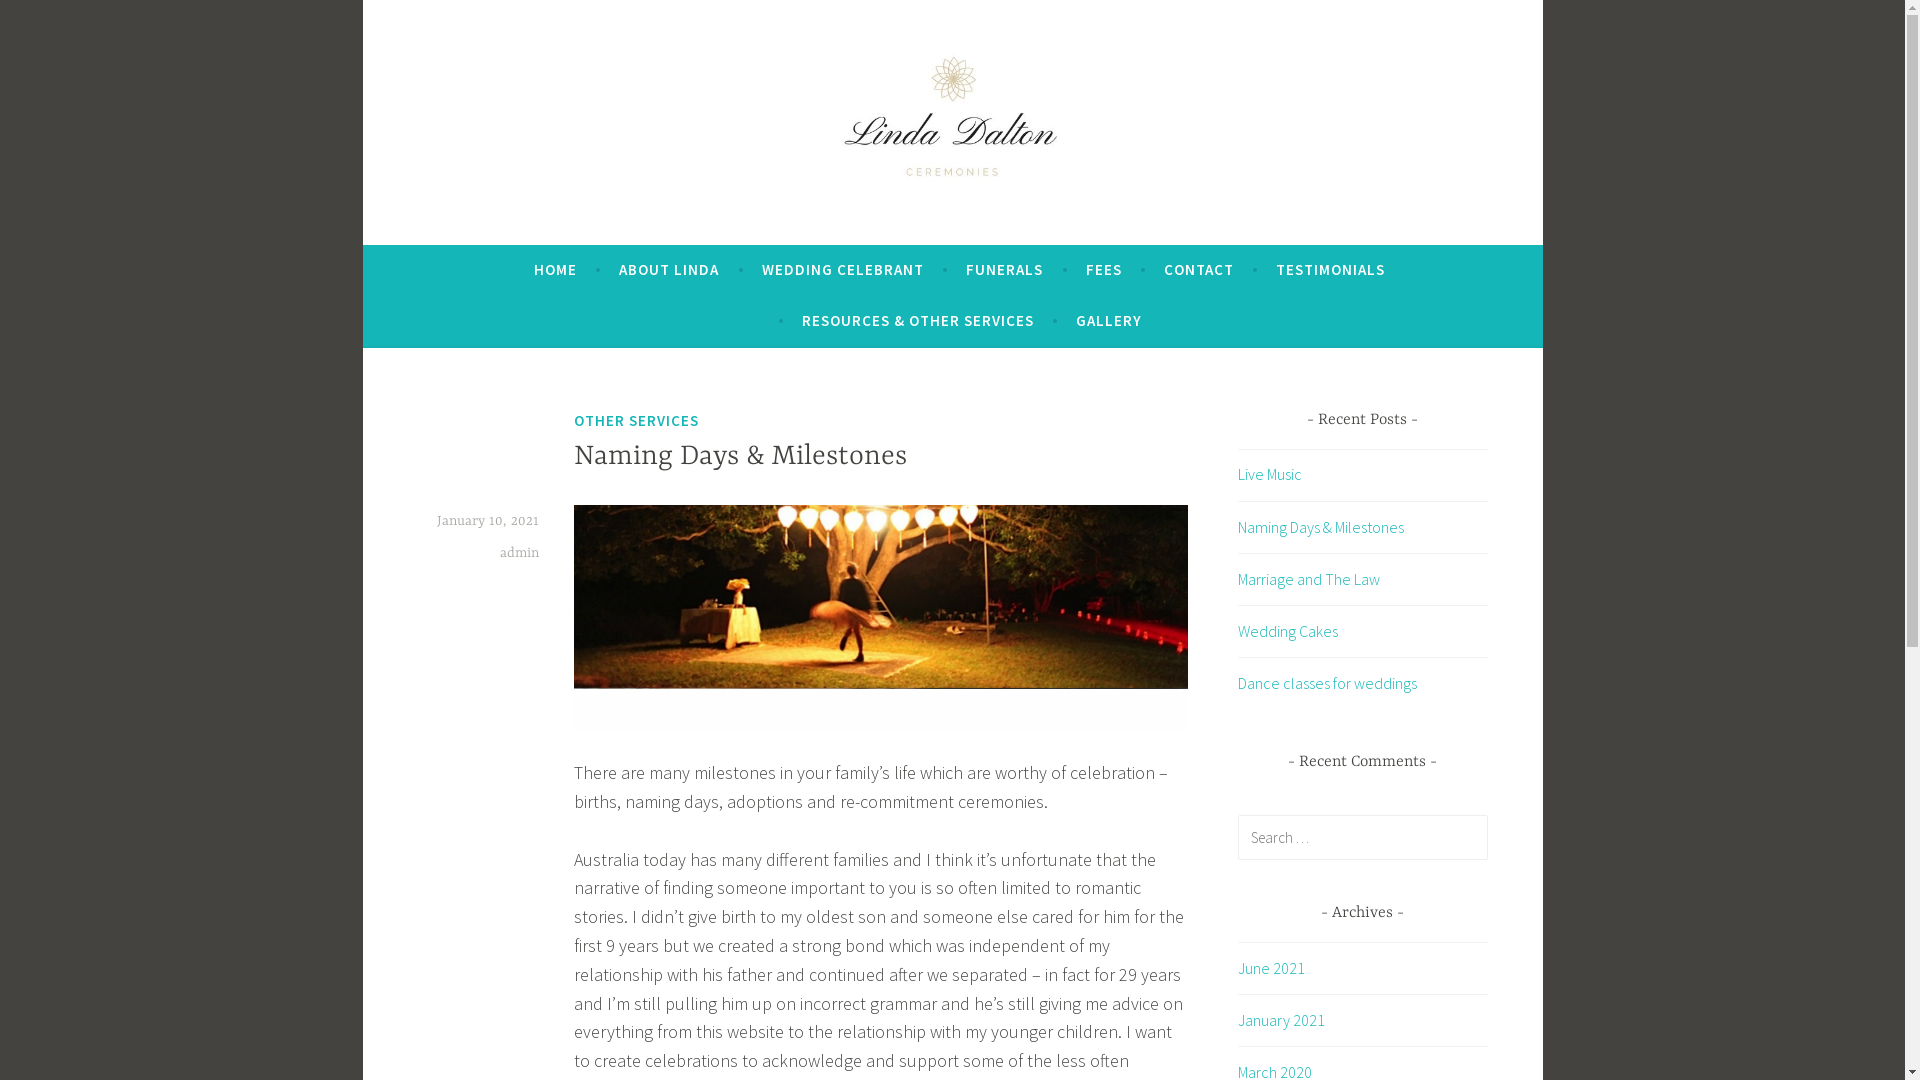 This screenshot has height=1080, width=1920. I want to click on Skip to content, so click(362, 0).